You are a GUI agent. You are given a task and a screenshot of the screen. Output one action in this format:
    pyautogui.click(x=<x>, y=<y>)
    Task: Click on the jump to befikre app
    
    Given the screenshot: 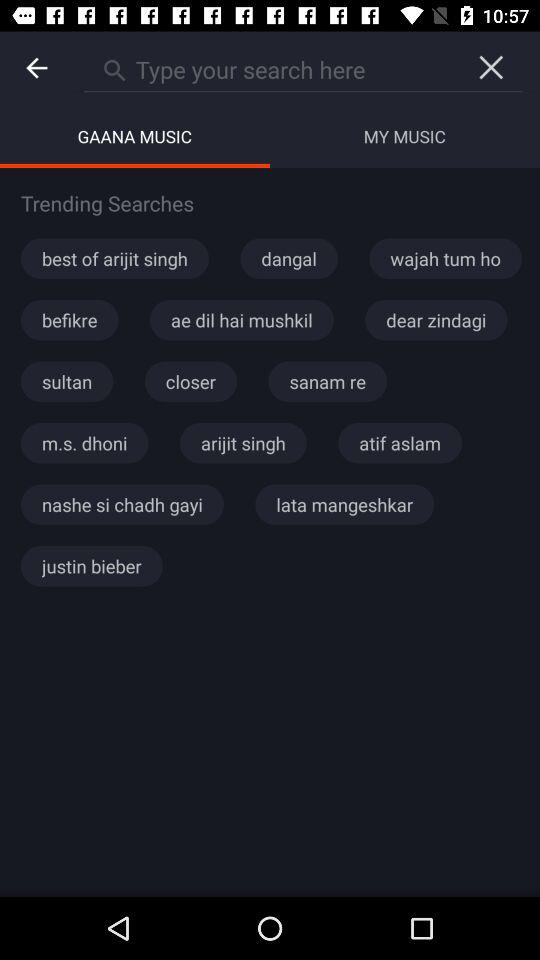 What is the action you would take?
    pyautogui.click(x=70, y=320)
    